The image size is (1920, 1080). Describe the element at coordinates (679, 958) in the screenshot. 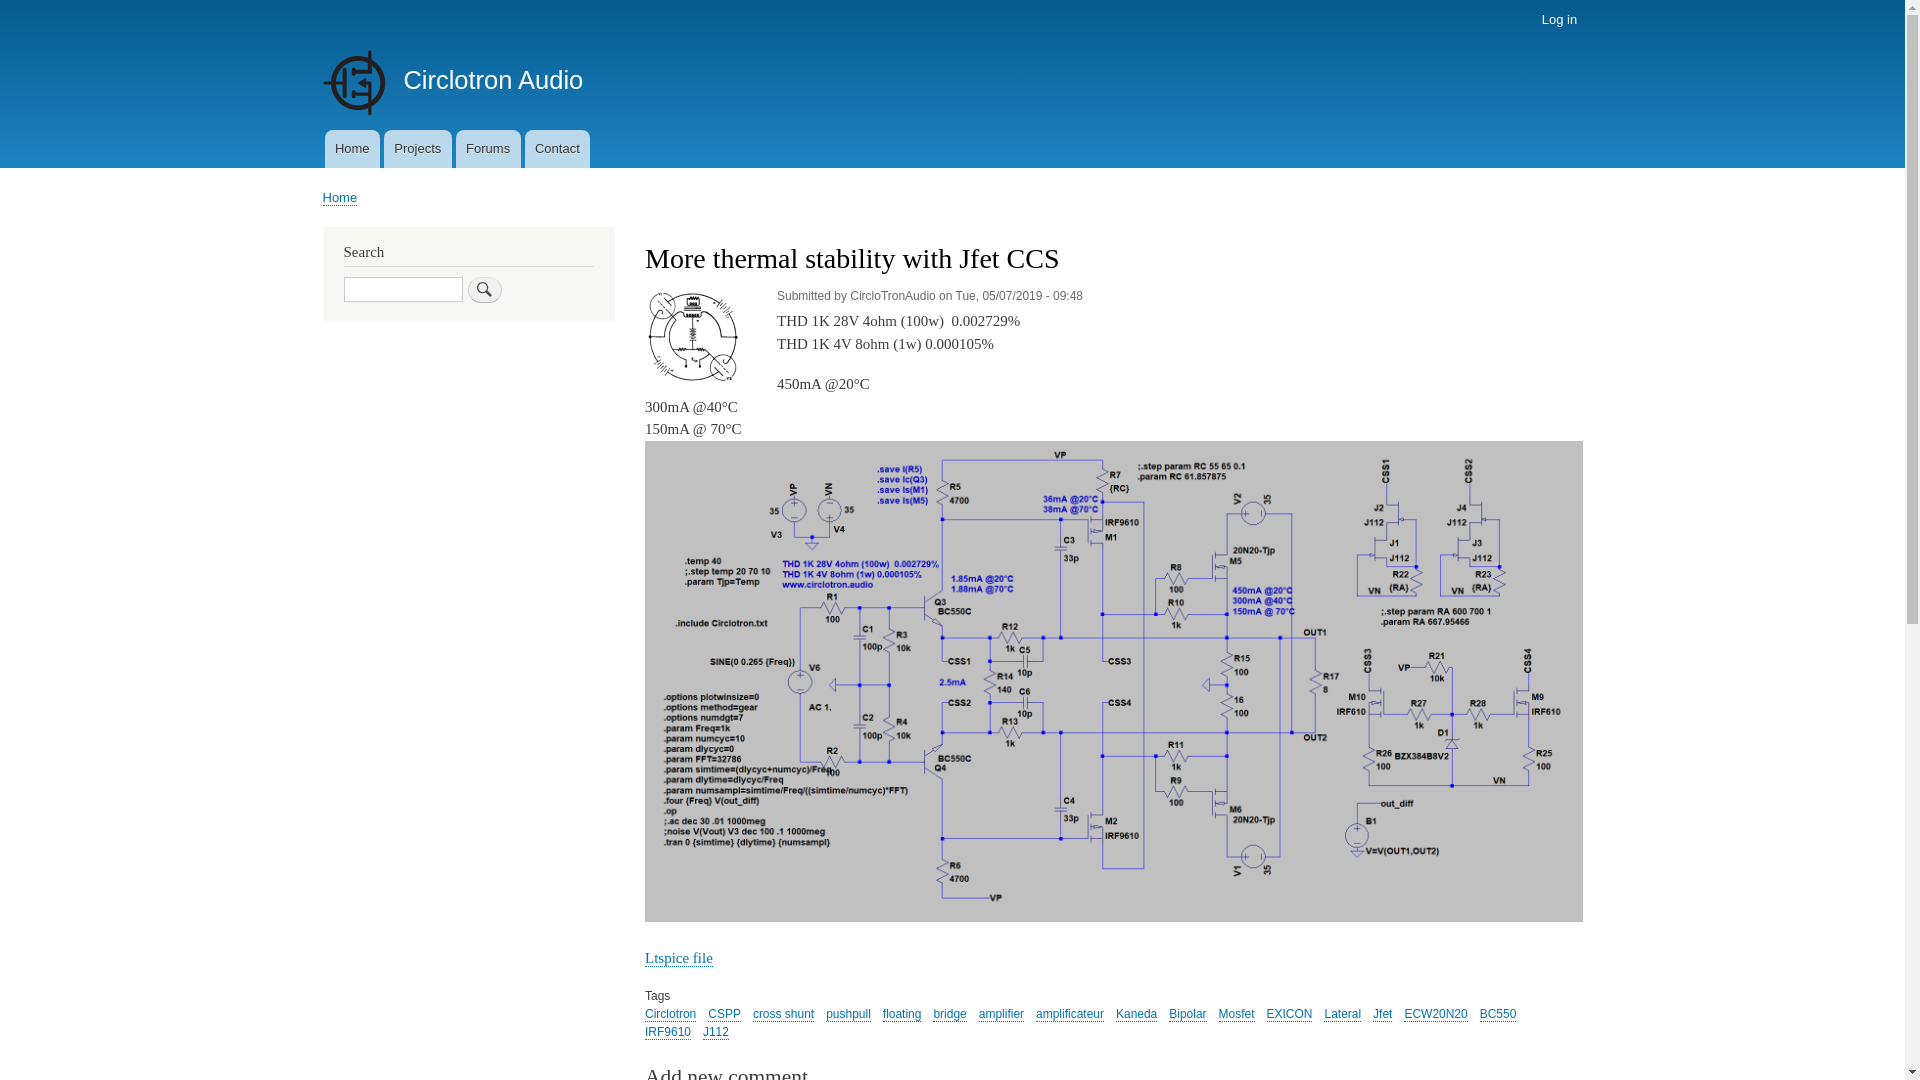

I see `Ltspice file` at that location.